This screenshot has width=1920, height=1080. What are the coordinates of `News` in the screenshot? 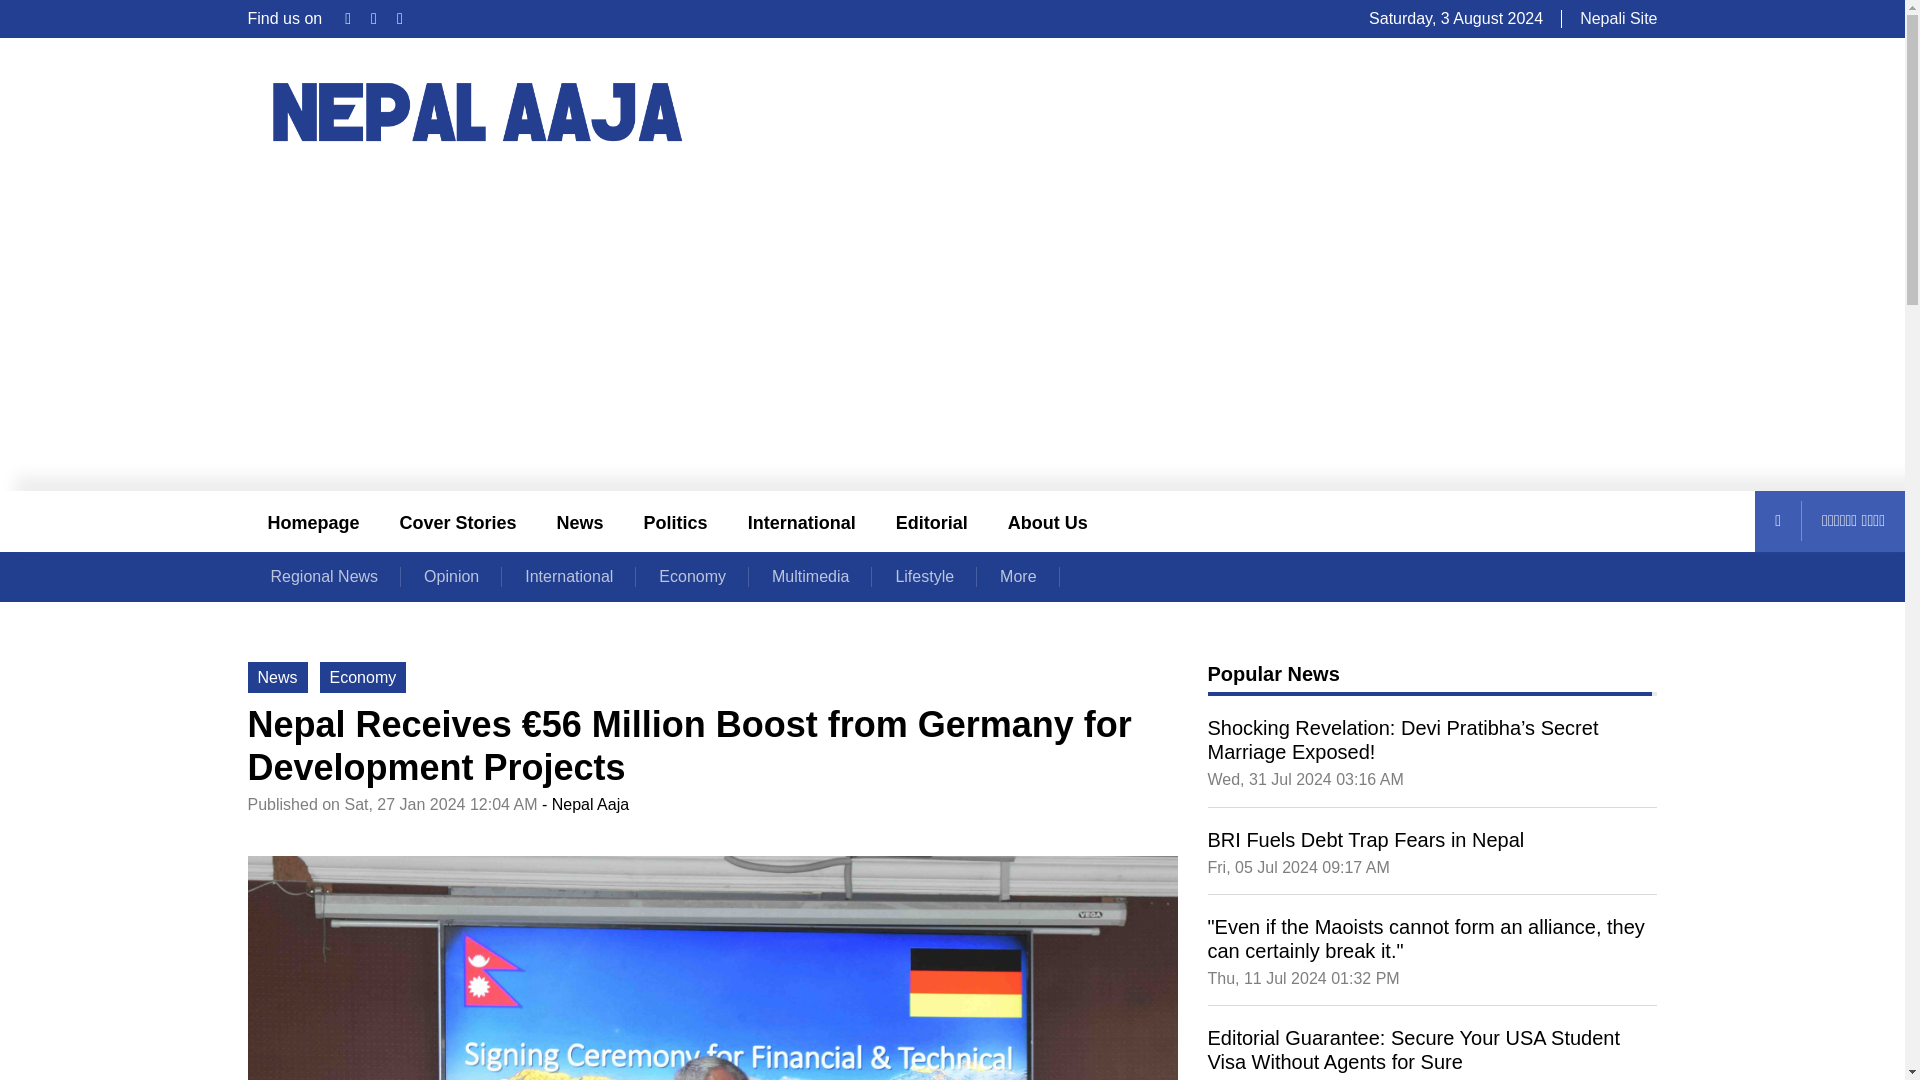 It's located at (580, 521).